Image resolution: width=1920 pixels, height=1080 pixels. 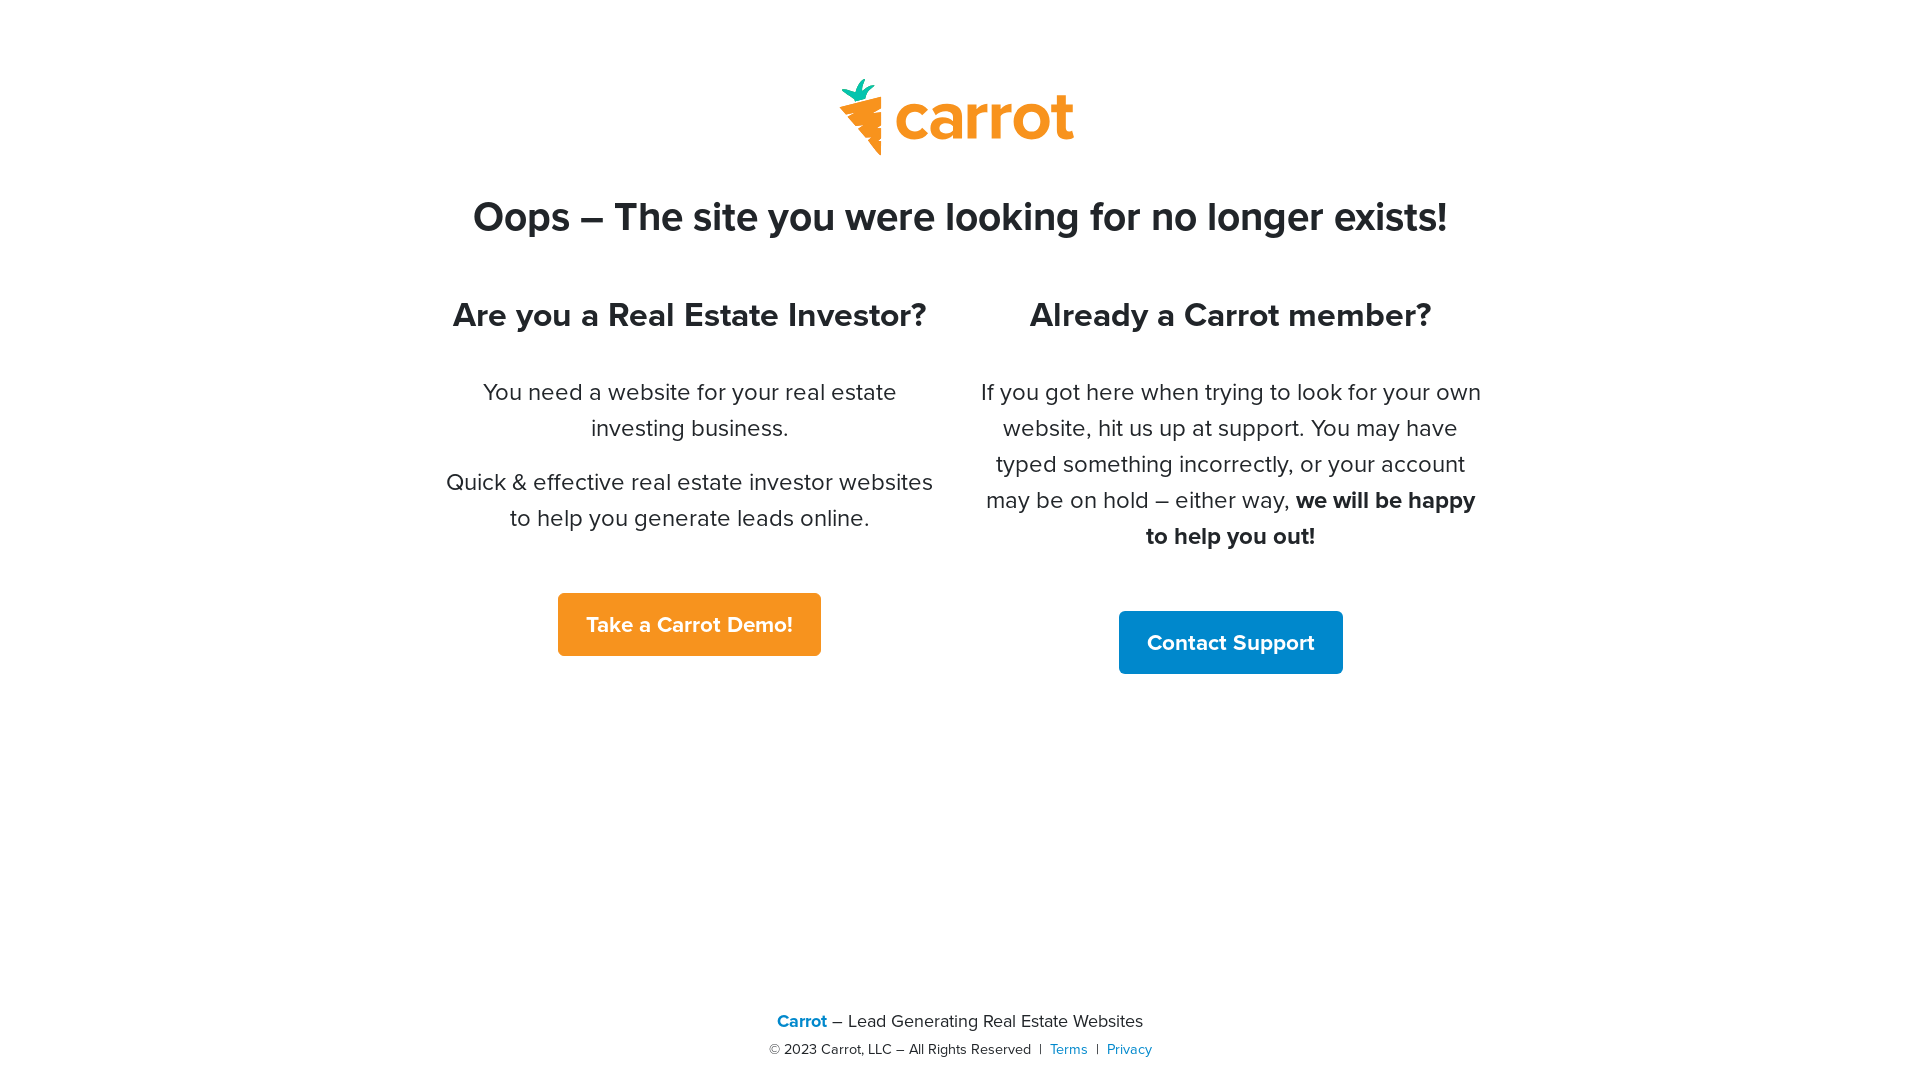 I want to click on Carrot, so click(x=802, y=1021).